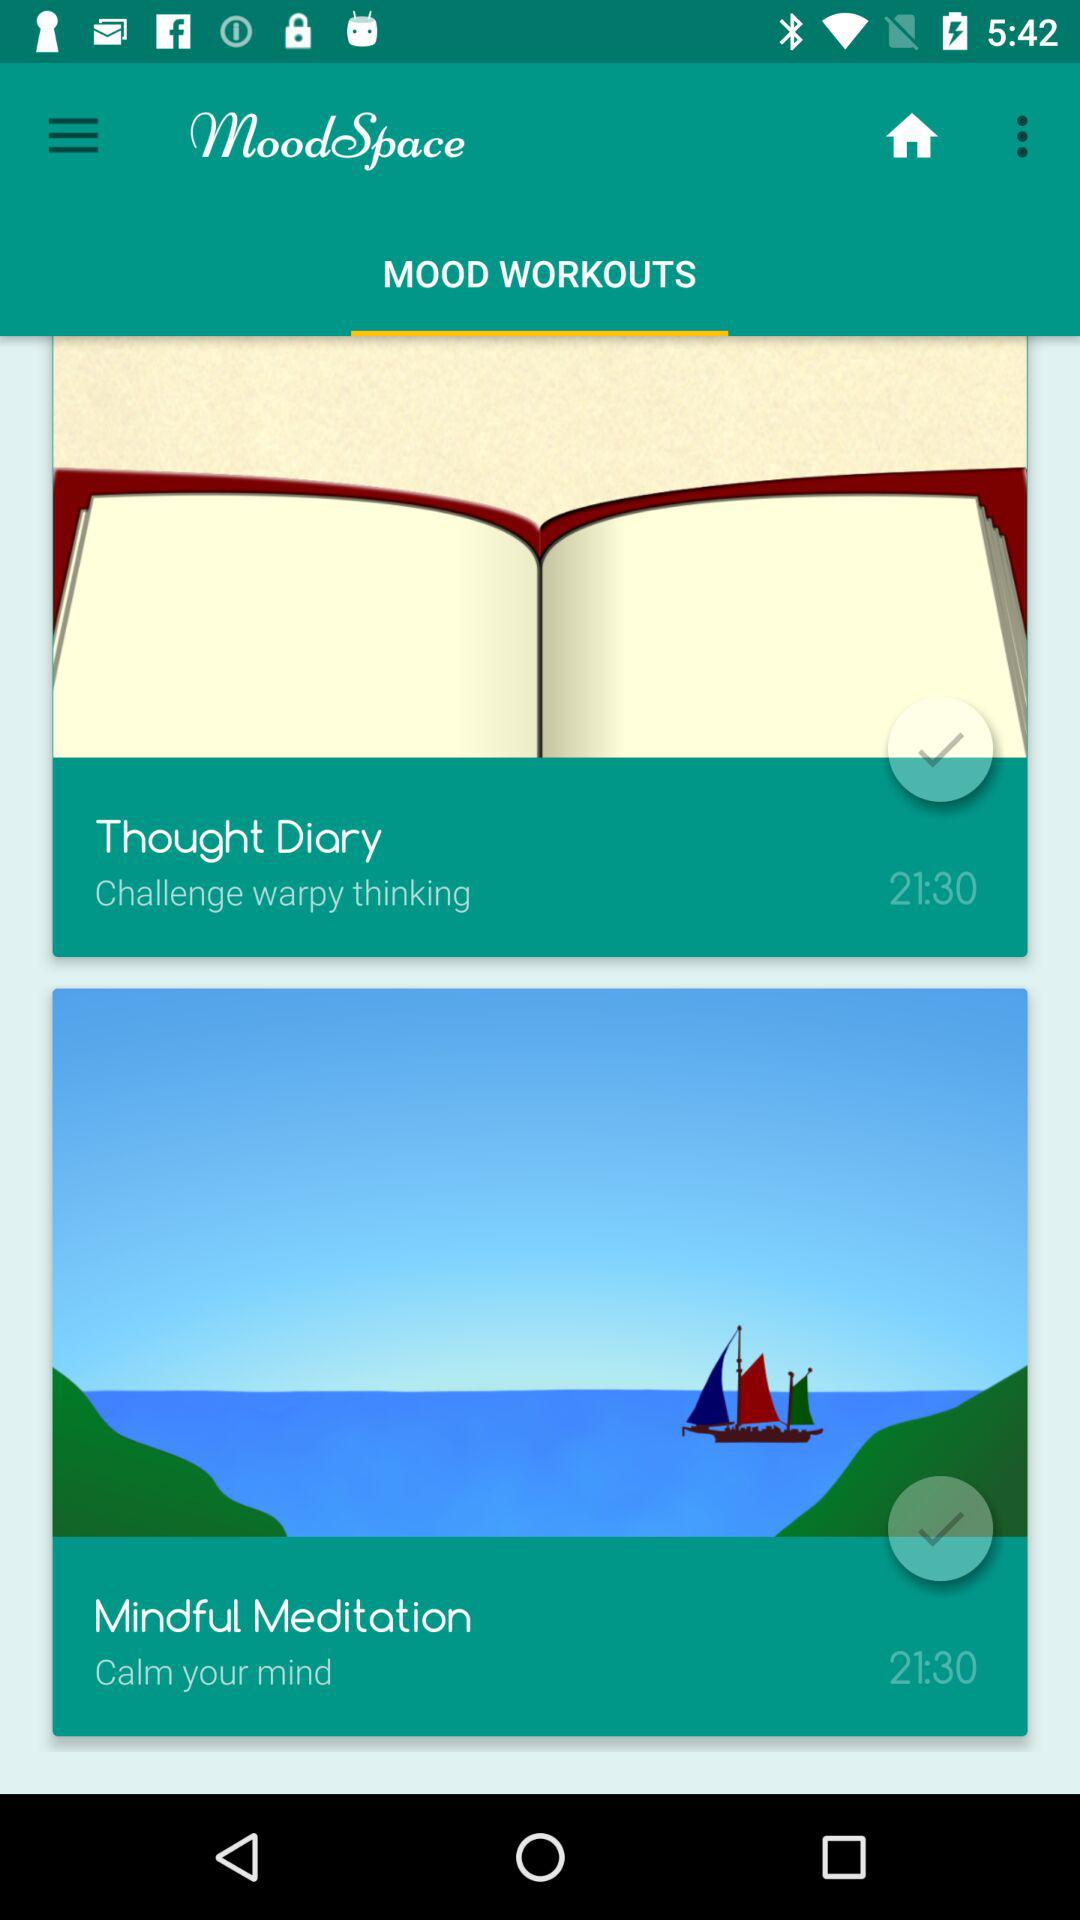  Describe the element at coordinates (940, 1528) in the screenshot. I see `toggle tick option` at that location.